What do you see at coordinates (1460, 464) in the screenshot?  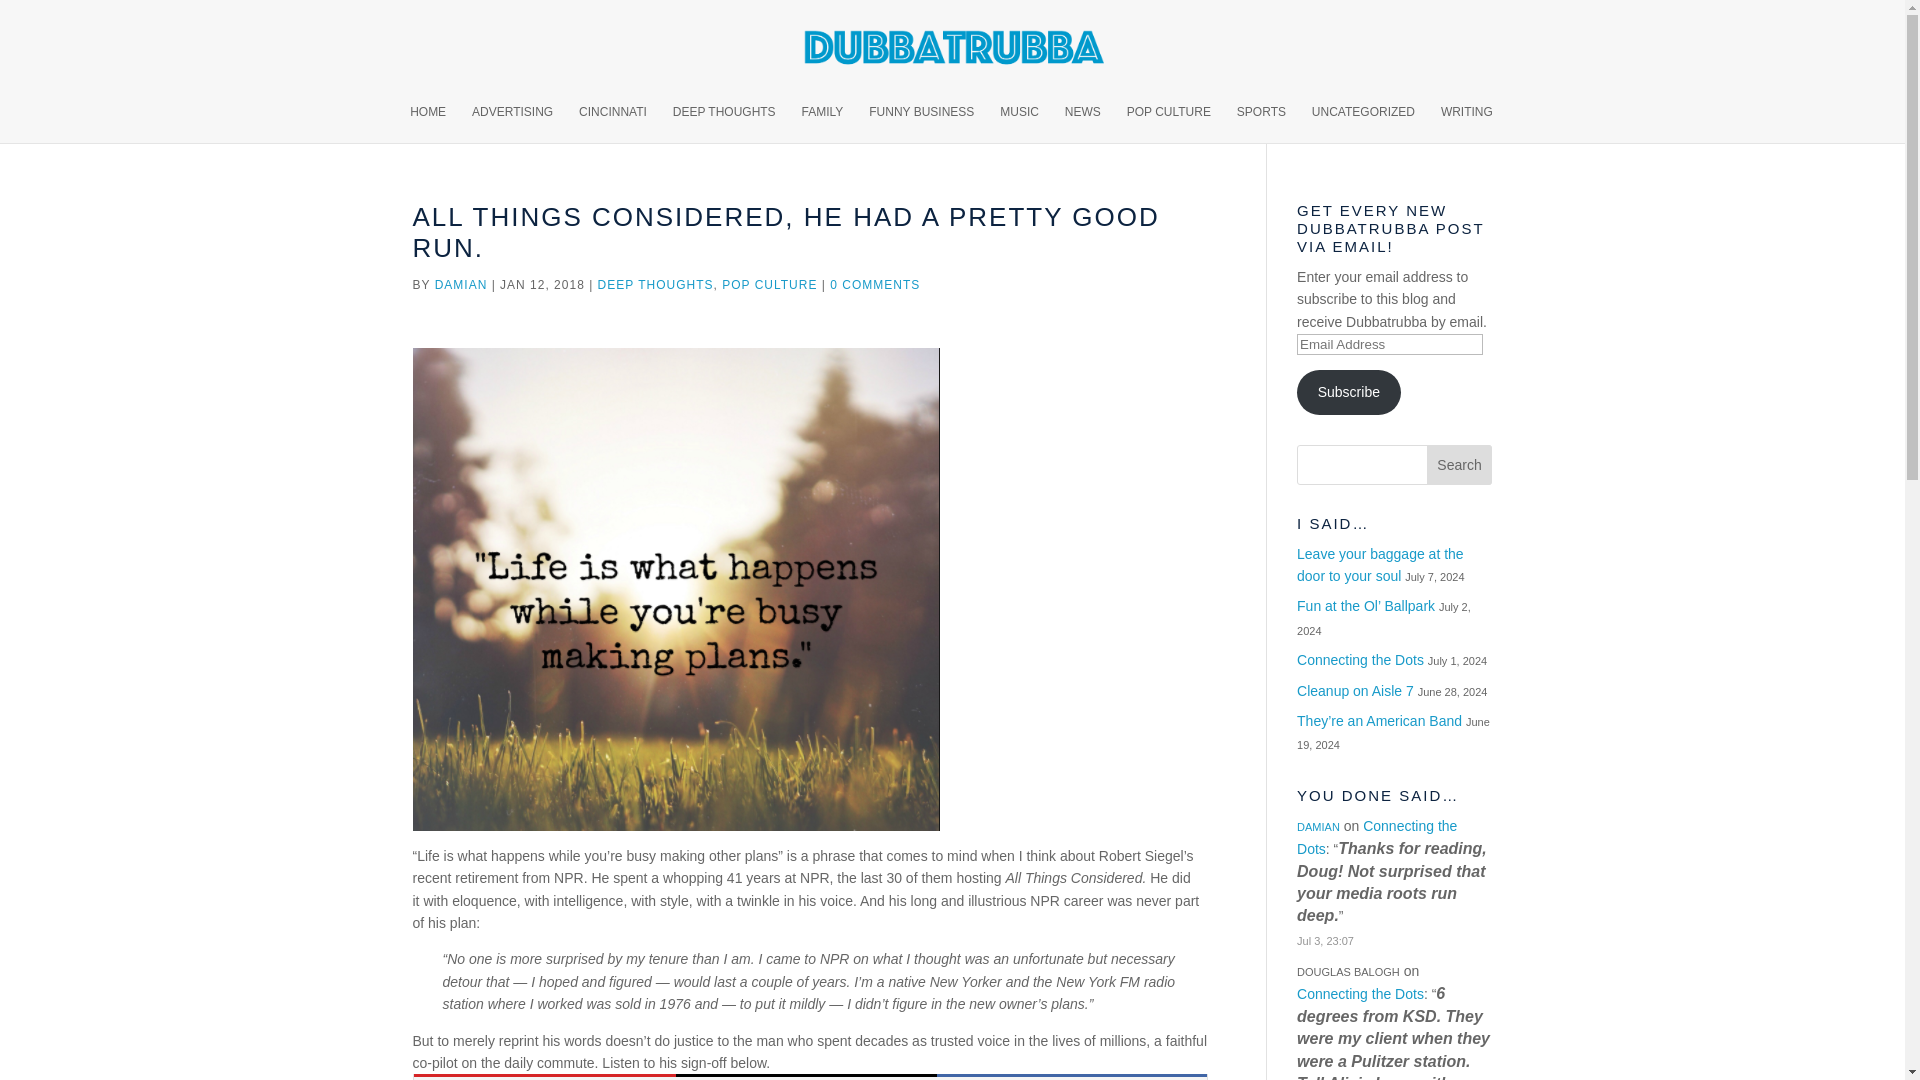 I see `Search` at bounding box center [1460, 464].